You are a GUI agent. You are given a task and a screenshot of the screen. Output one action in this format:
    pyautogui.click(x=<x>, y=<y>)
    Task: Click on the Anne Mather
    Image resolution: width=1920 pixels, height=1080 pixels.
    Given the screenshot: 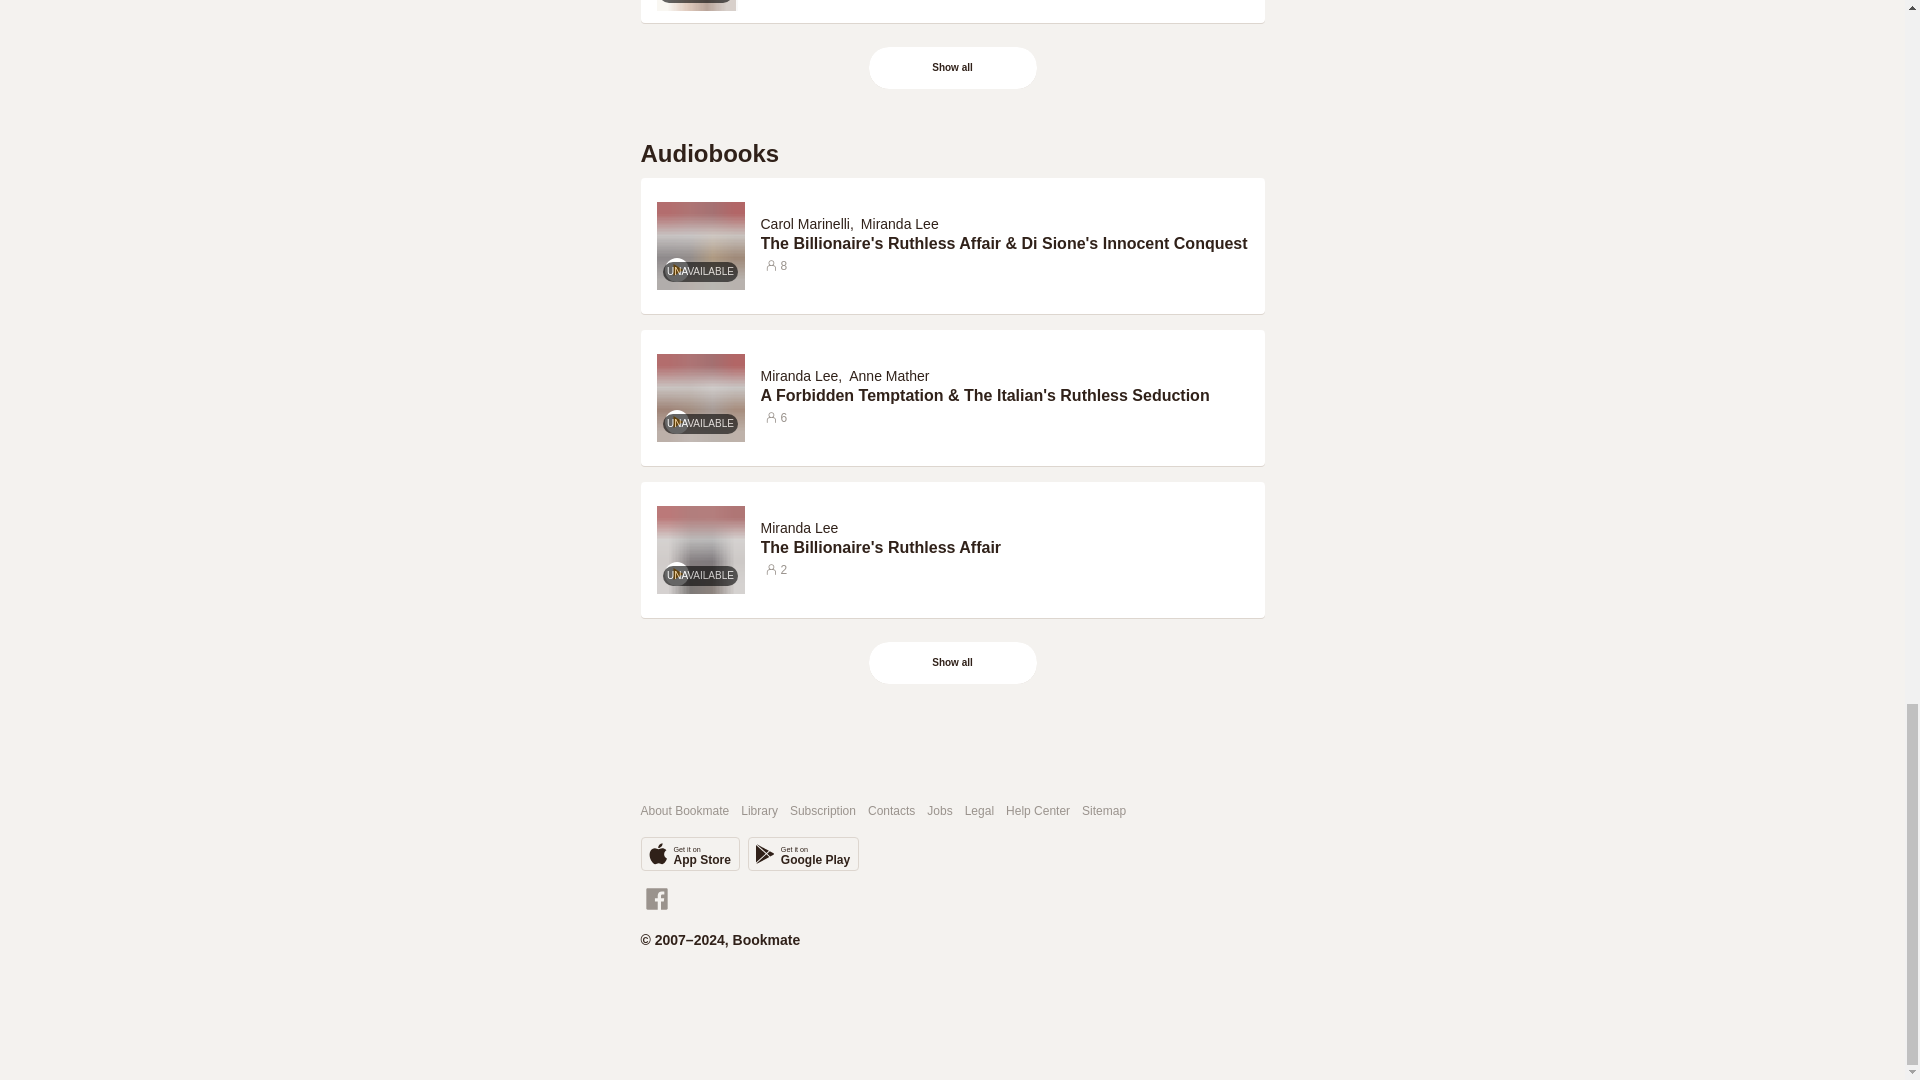 What is the action you would take?
    pyautogui.click(x=888, y=376)
    